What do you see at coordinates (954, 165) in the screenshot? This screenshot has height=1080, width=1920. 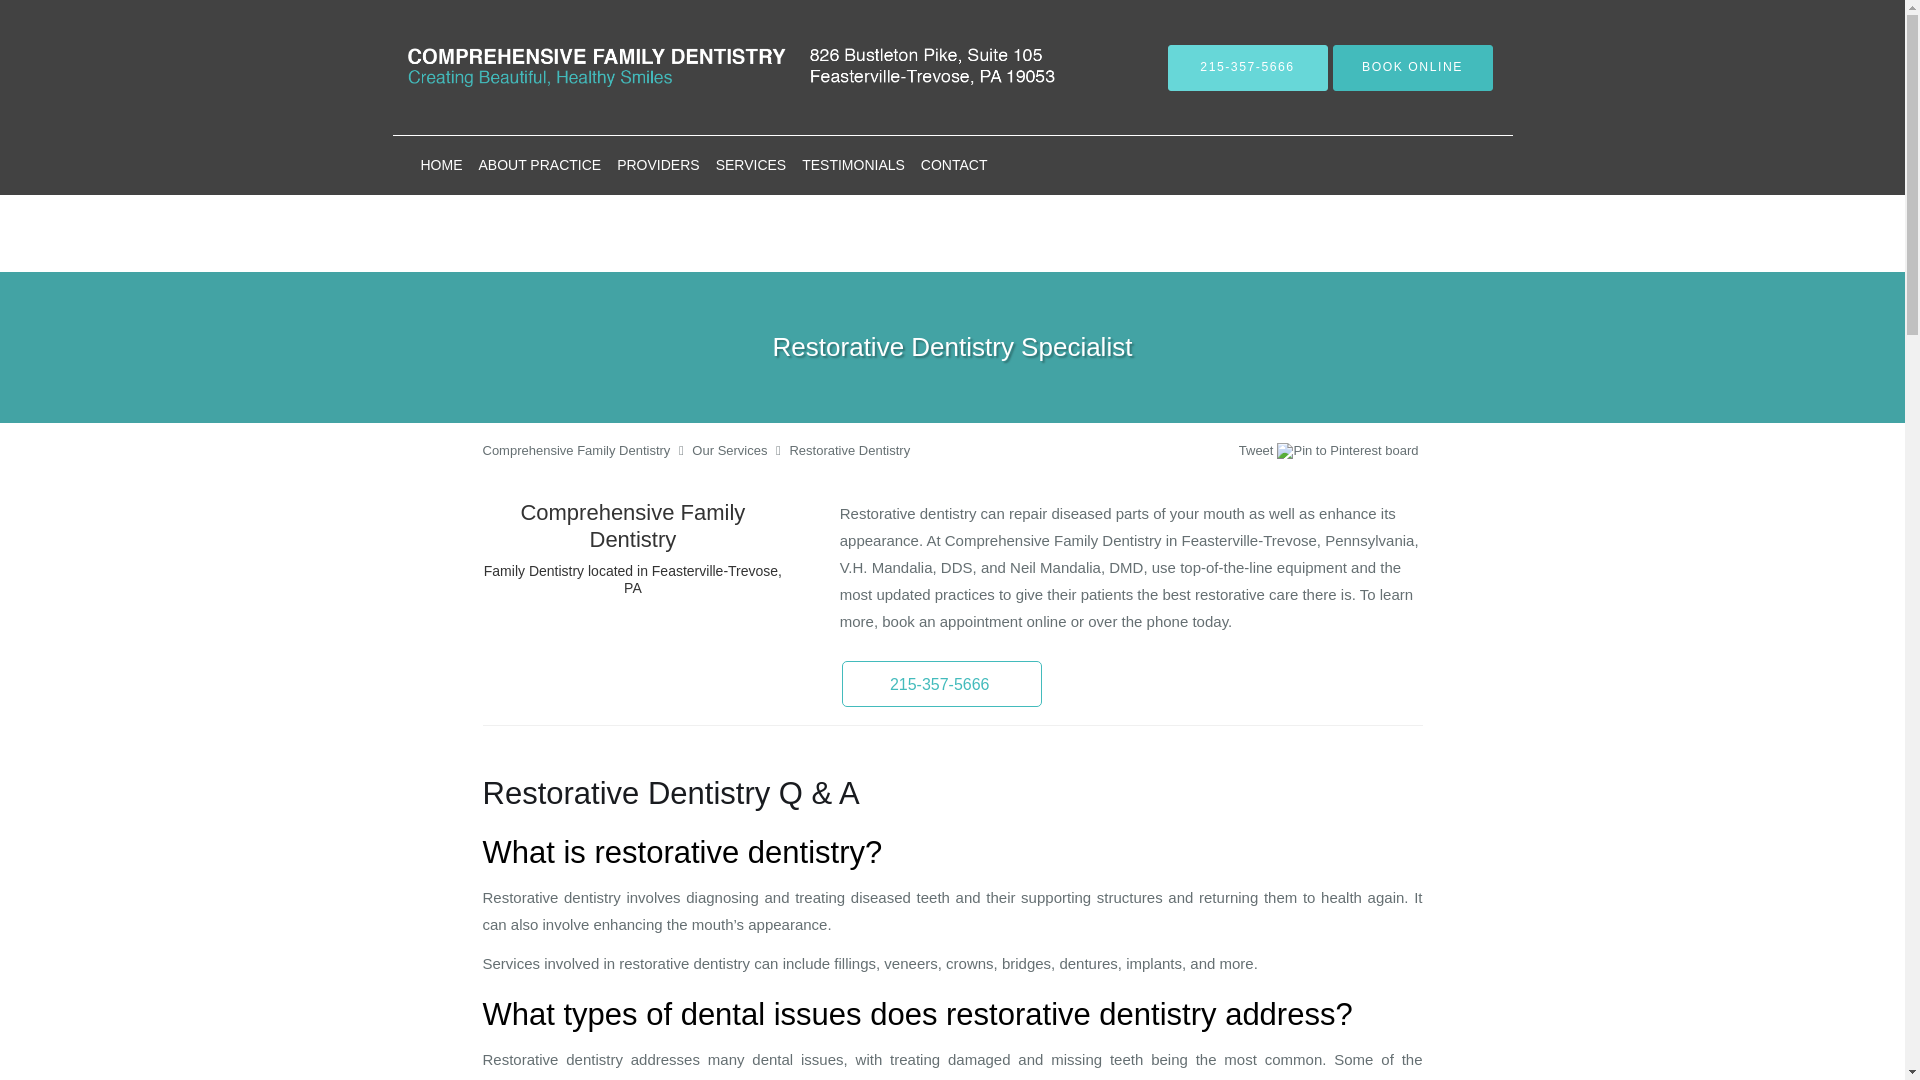 I see `CONTACT` at bounding box center [954, 165].